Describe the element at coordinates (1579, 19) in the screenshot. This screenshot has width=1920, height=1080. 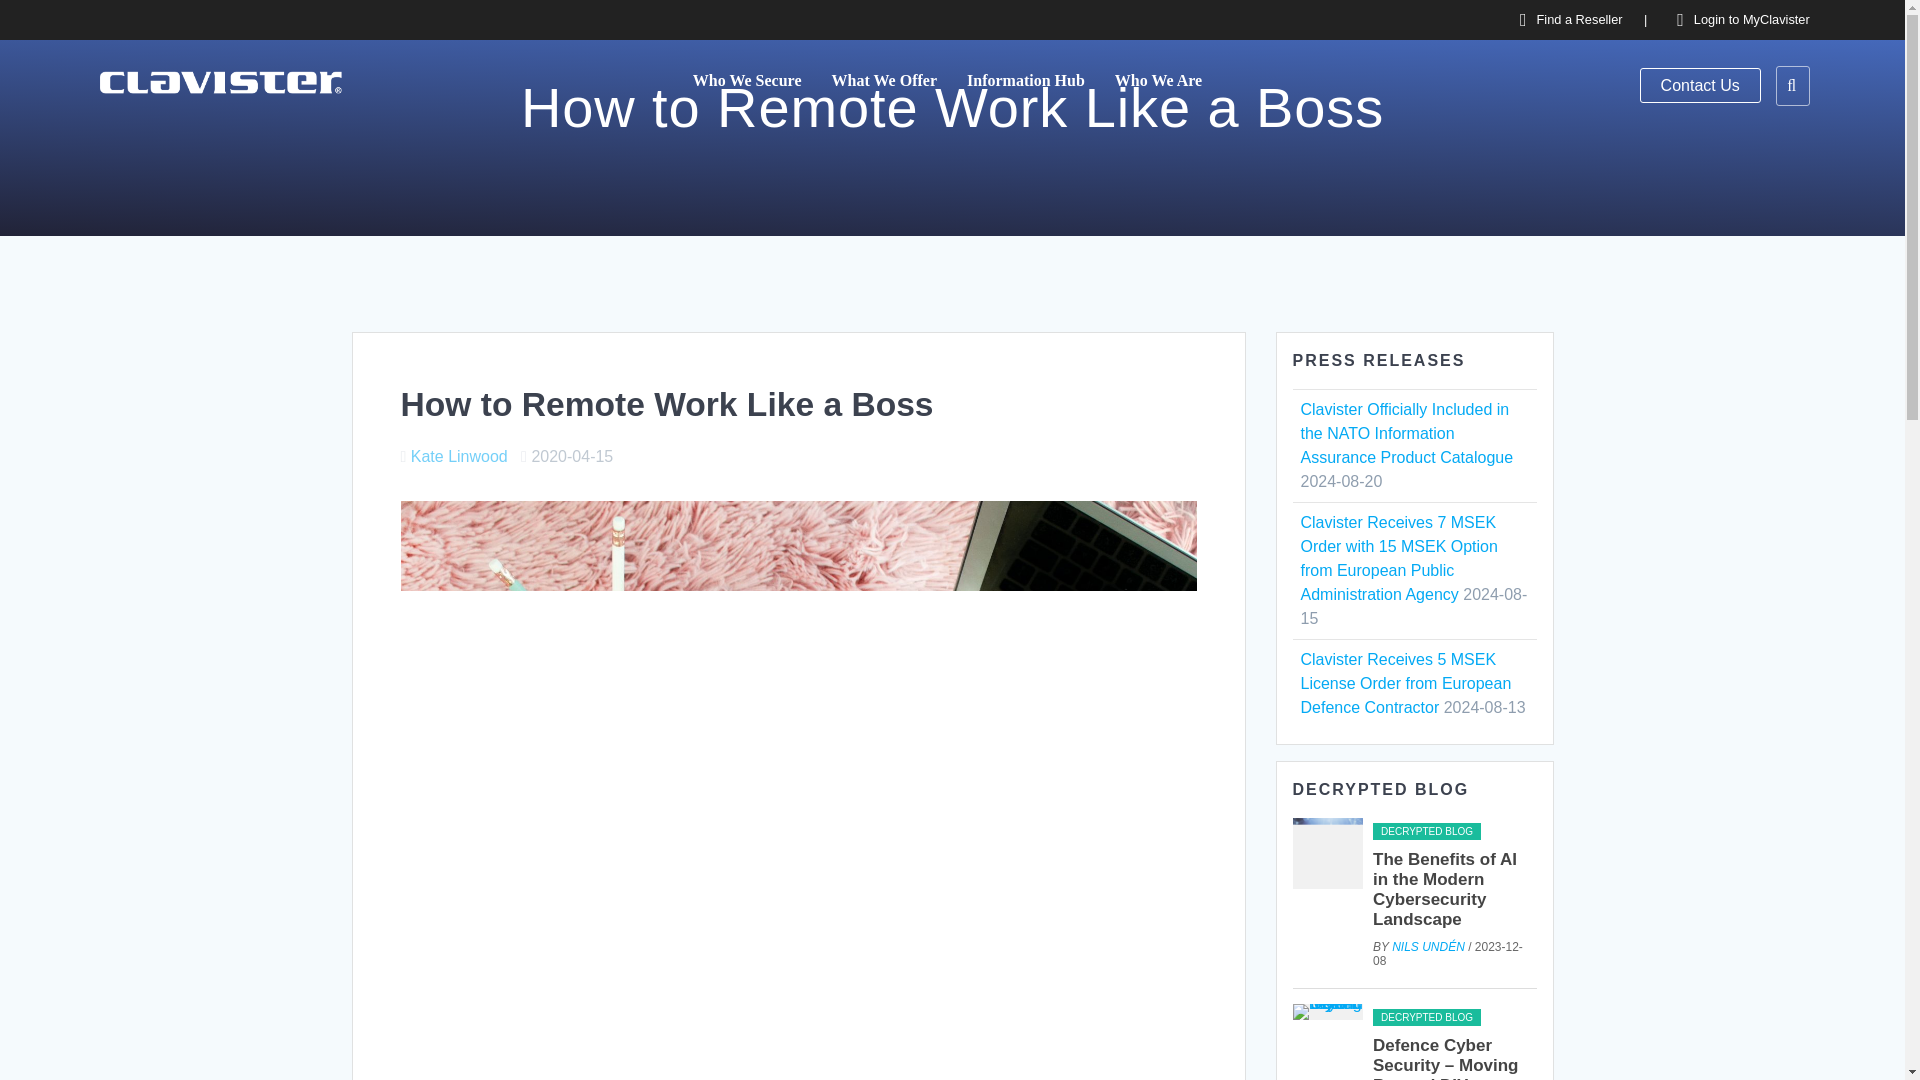
I see `Find a Reseller` at that location.